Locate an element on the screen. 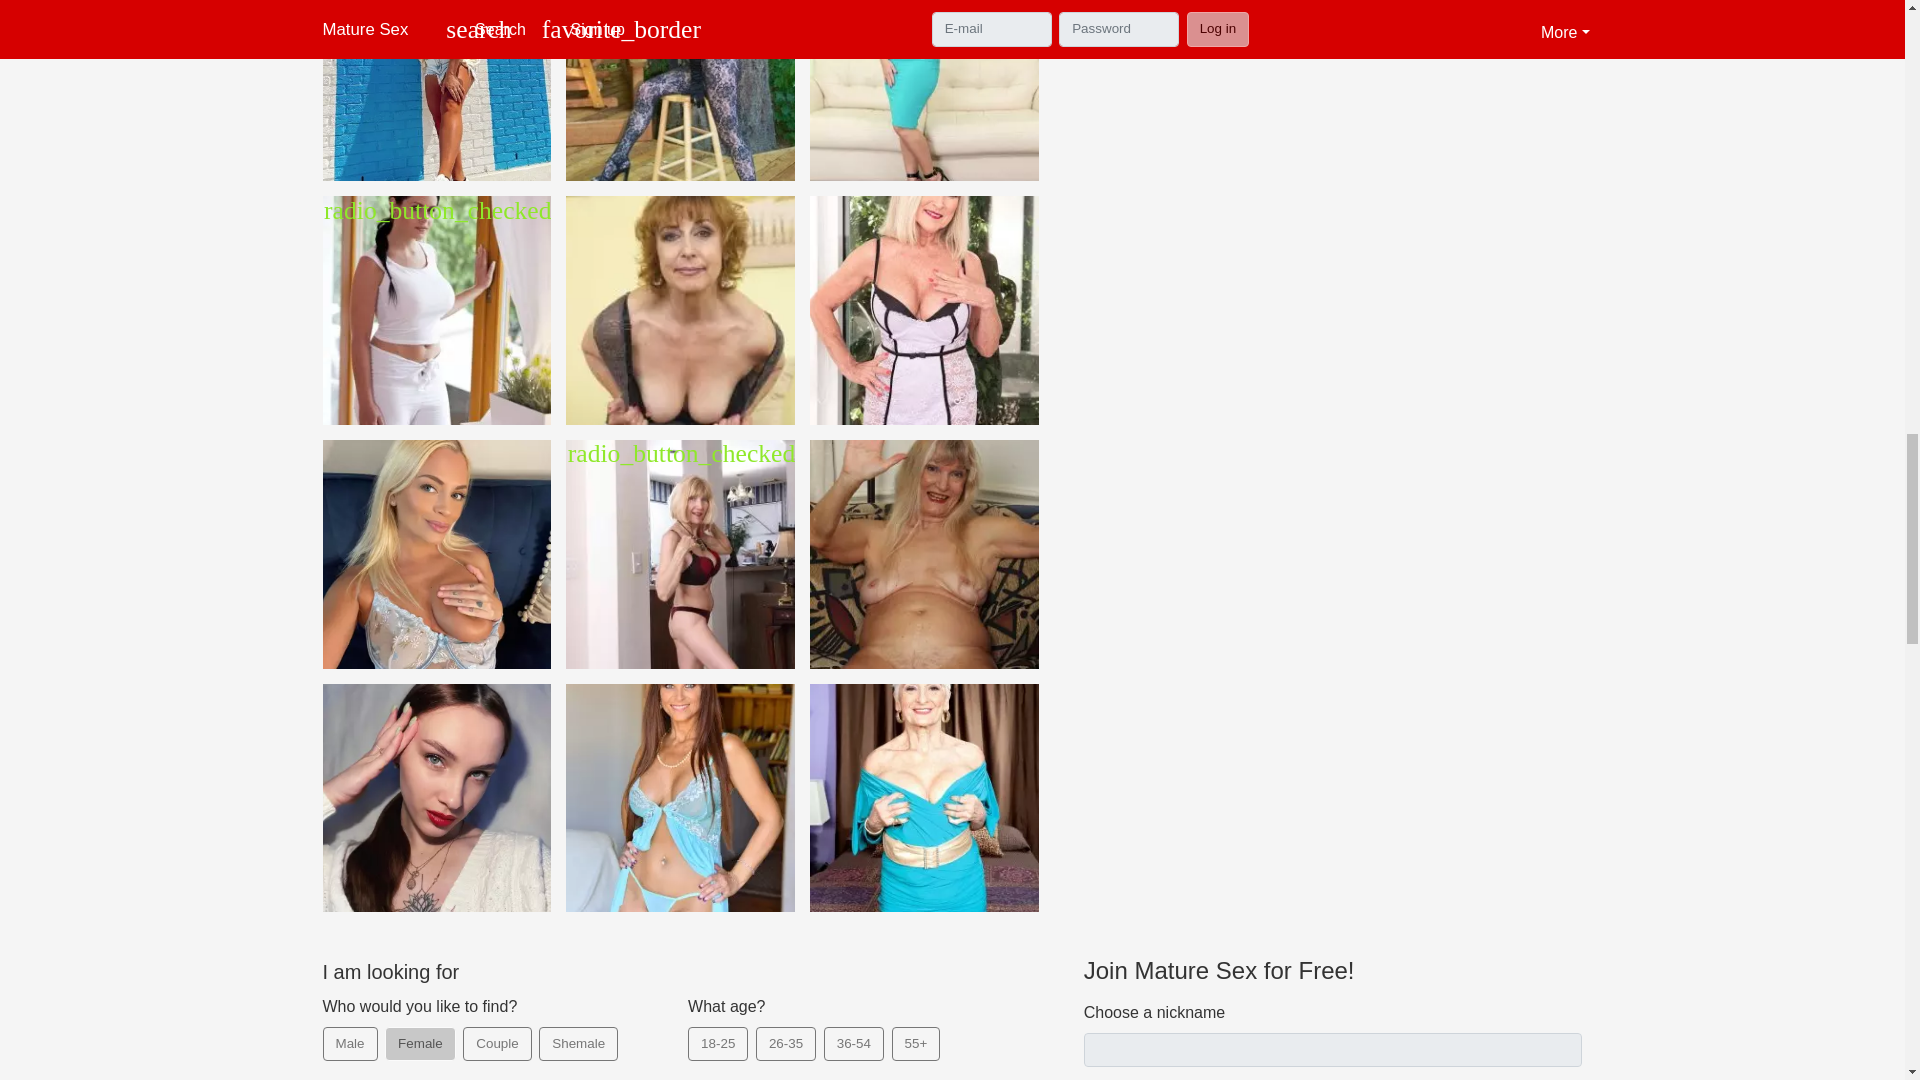 This screenshot has height=1080, width=1920. shemale is located at coordinates (546, 1034).